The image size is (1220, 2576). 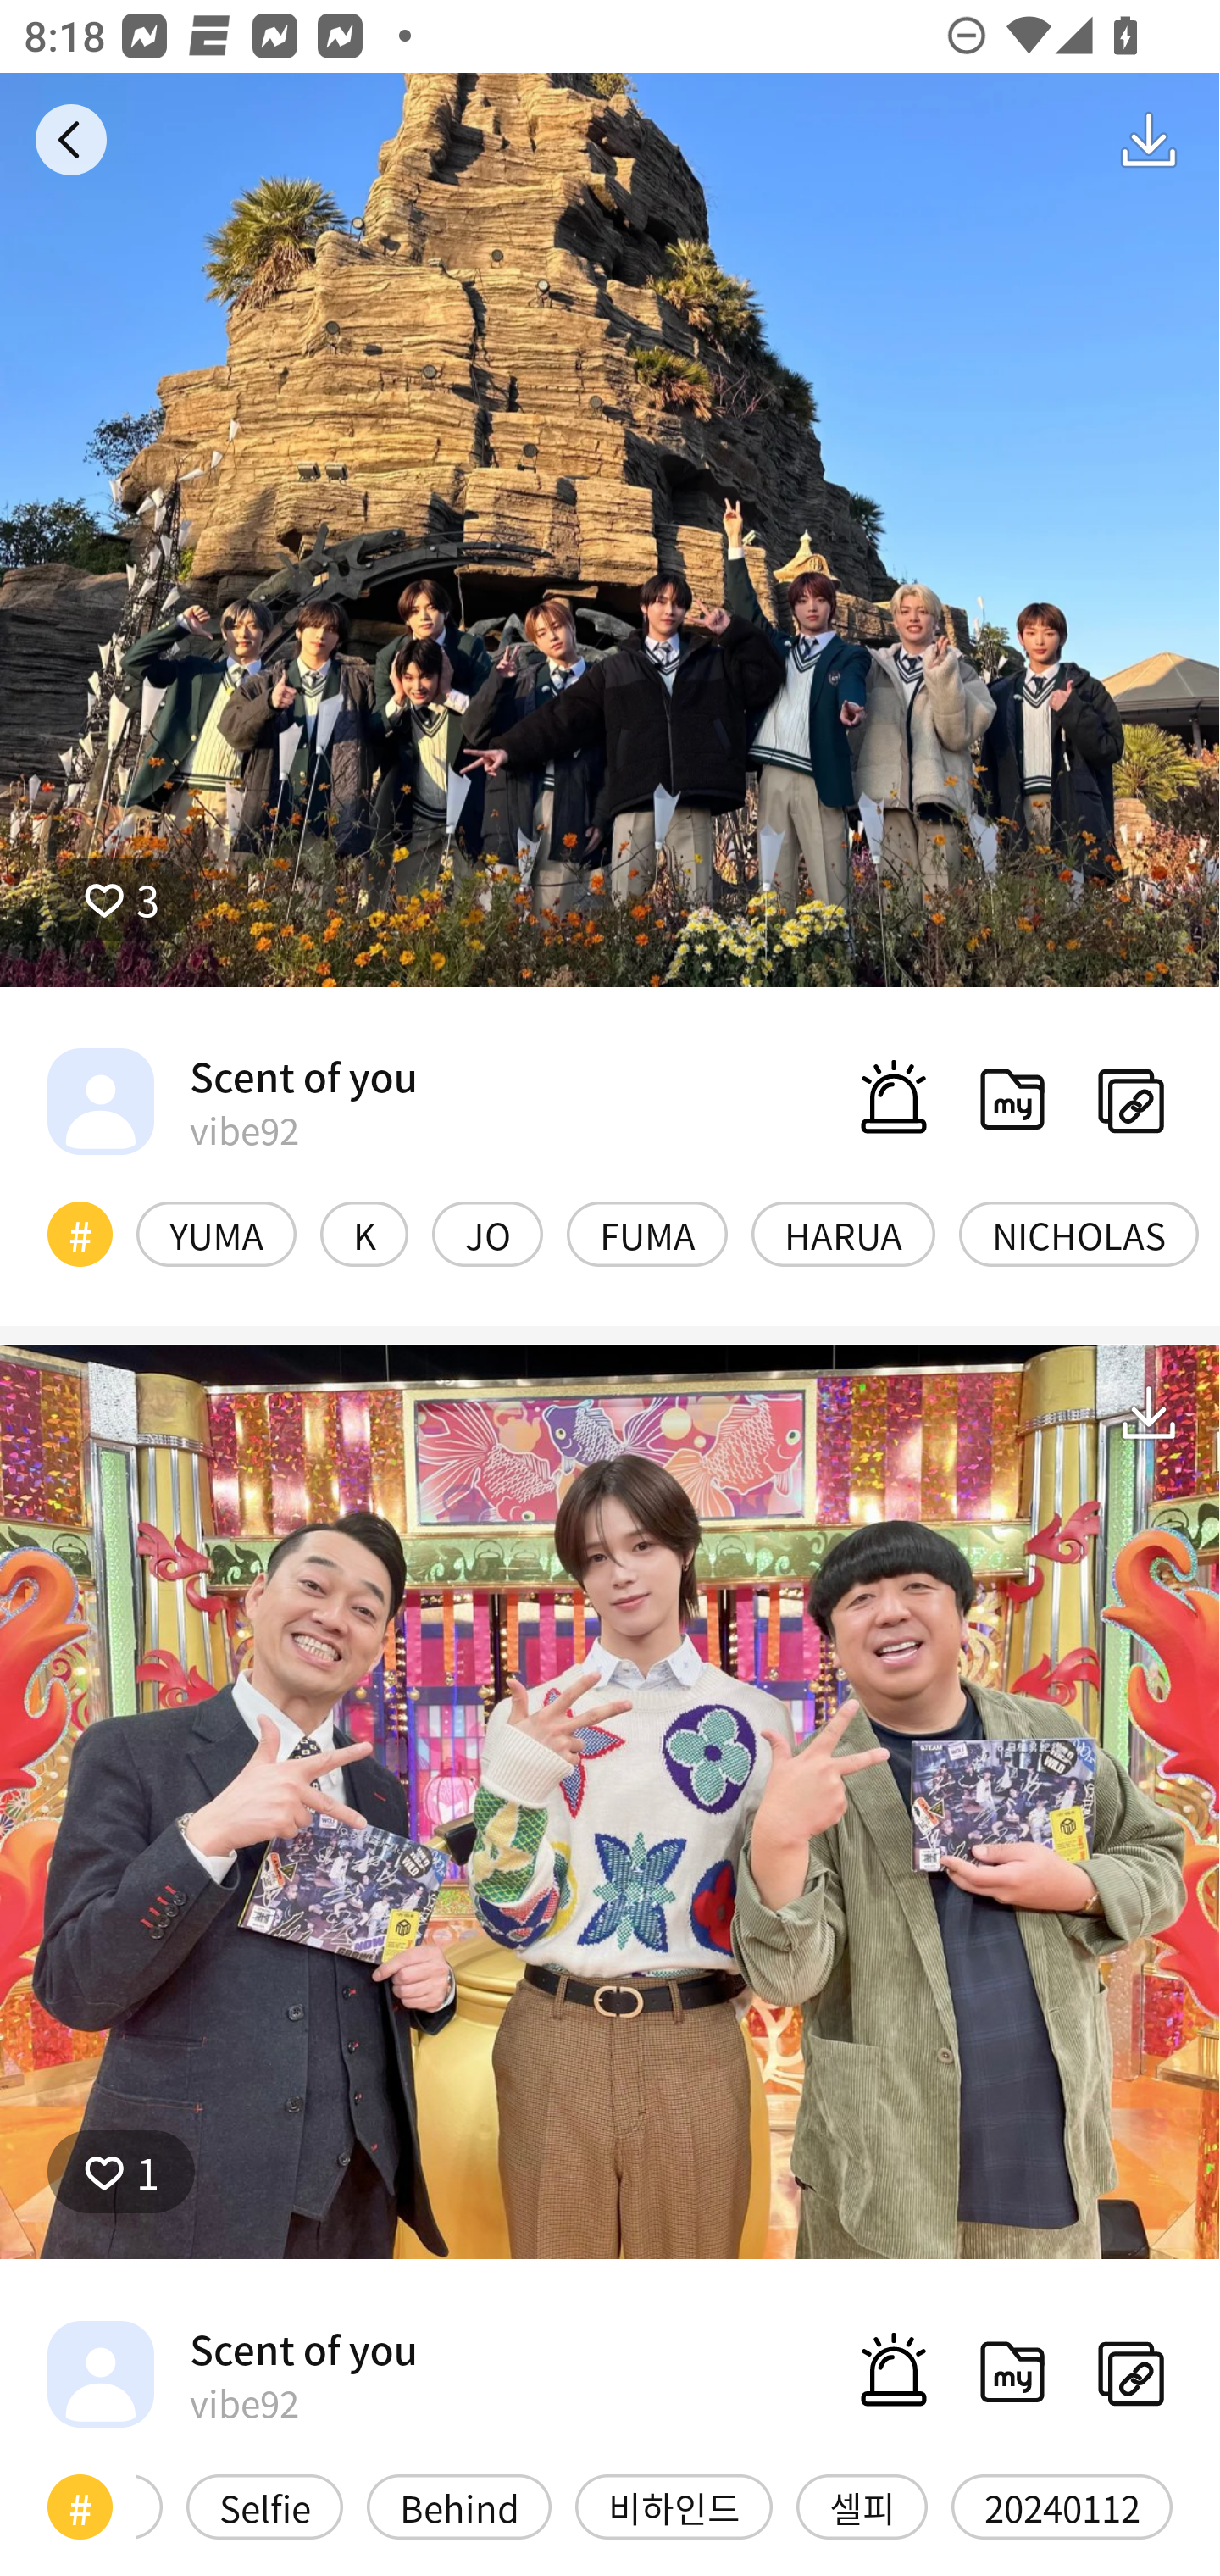 What do you see at coordinates (647, 1234) in the screenshot?
I see `FUMA` at bounding box center [647, 1234].